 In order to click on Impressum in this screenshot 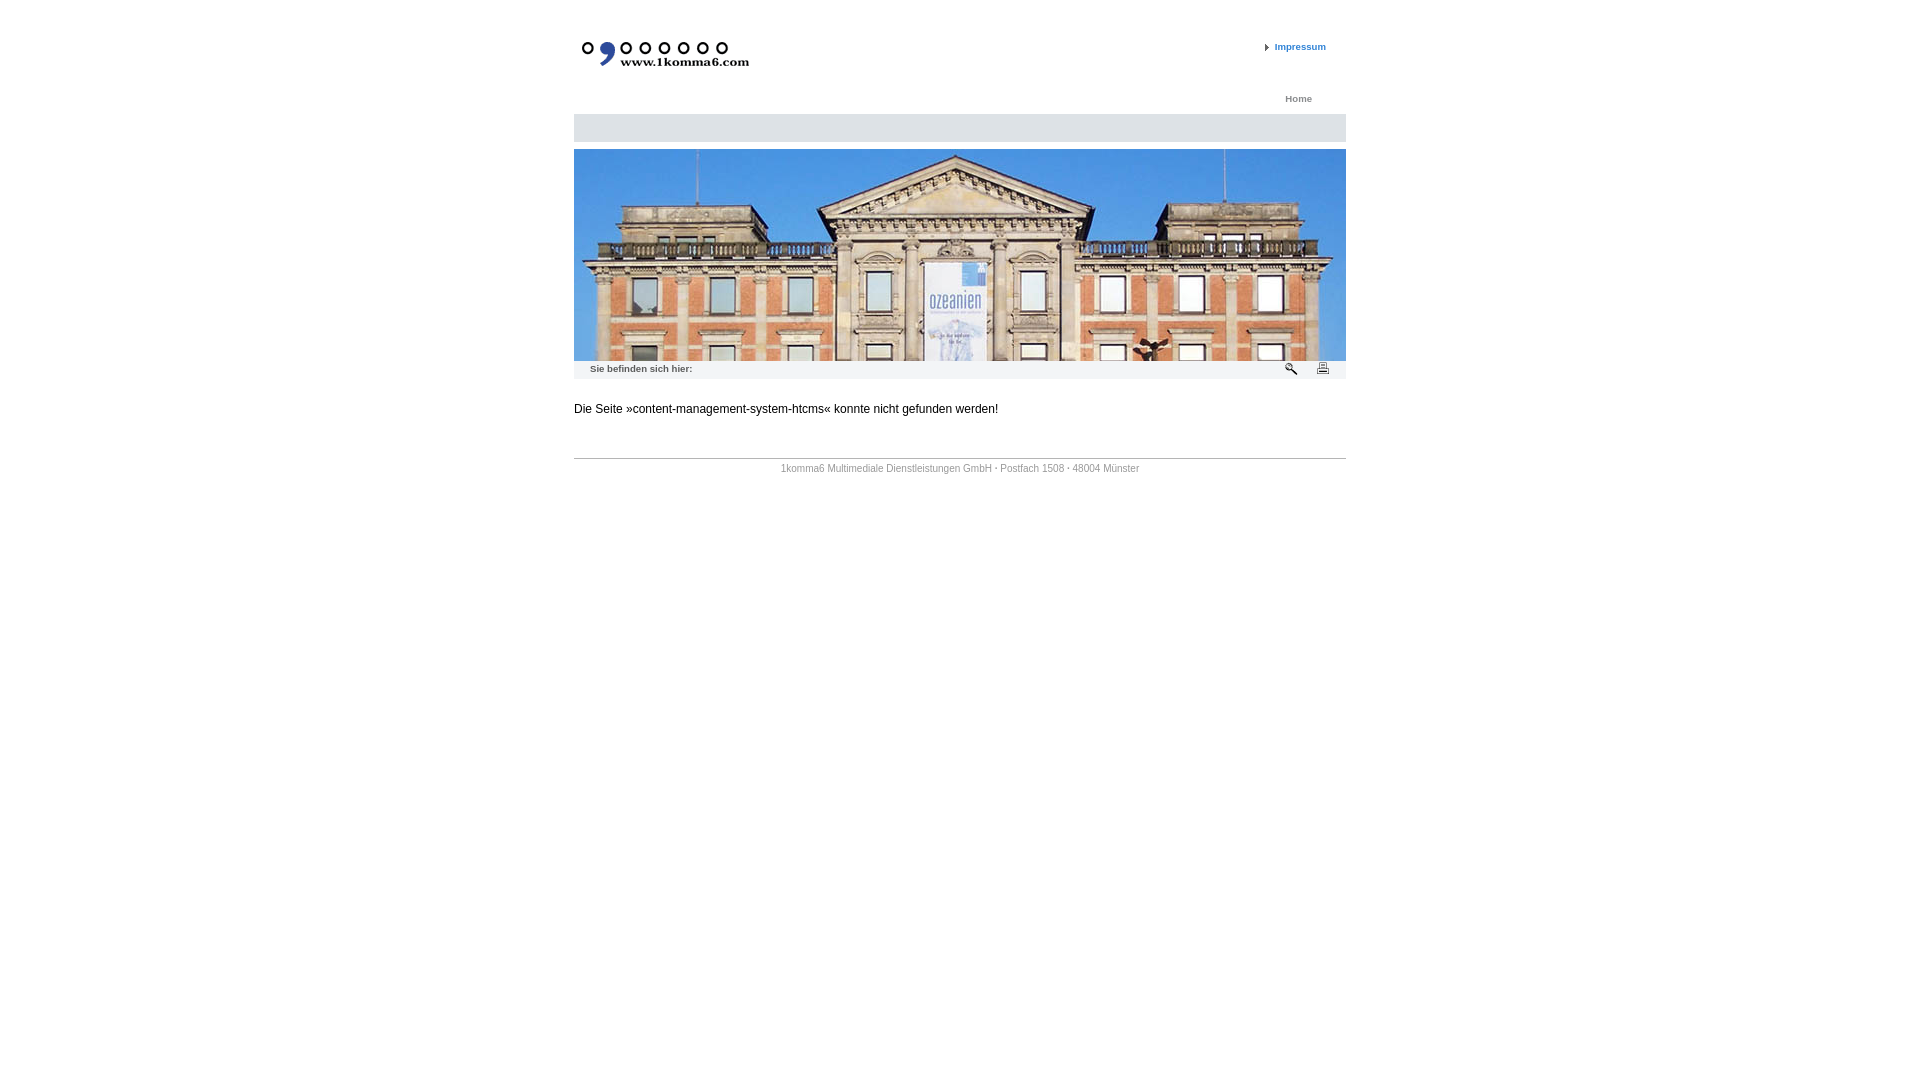, I will do `click(1294, 46)`.